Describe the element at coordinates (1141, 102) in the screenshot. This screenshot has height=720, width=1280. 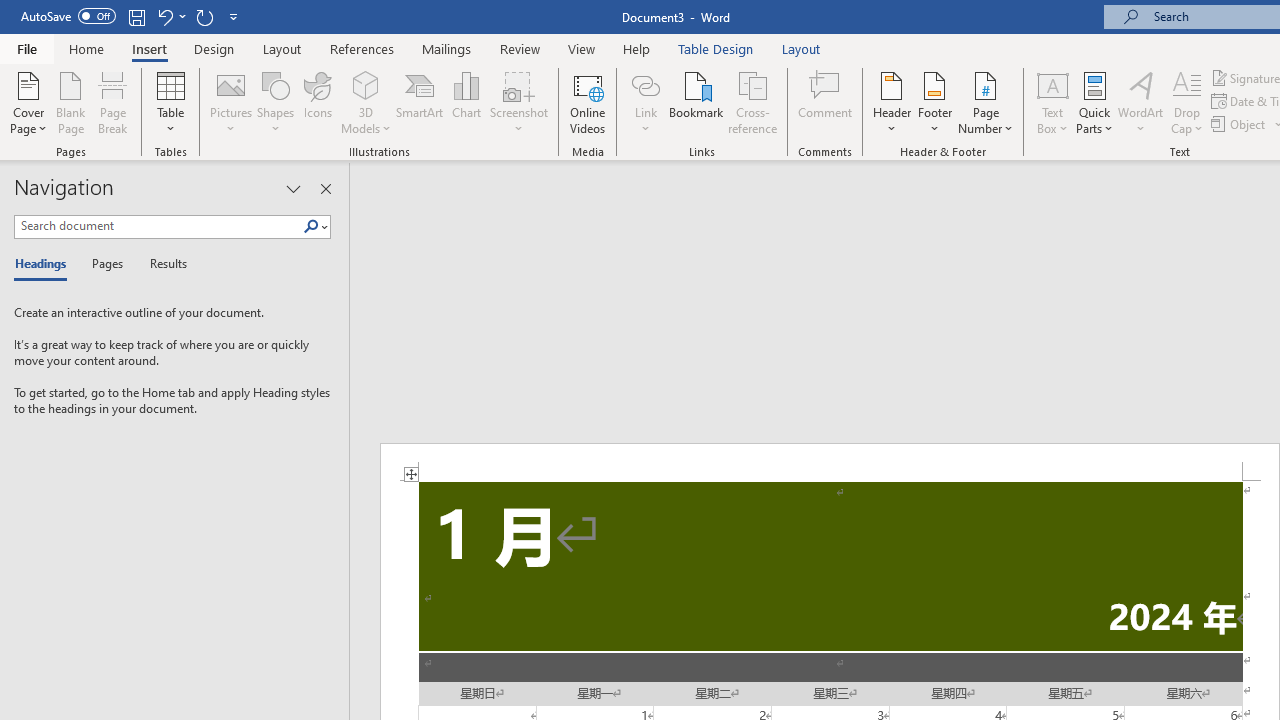
I see `WordArt` at that location.